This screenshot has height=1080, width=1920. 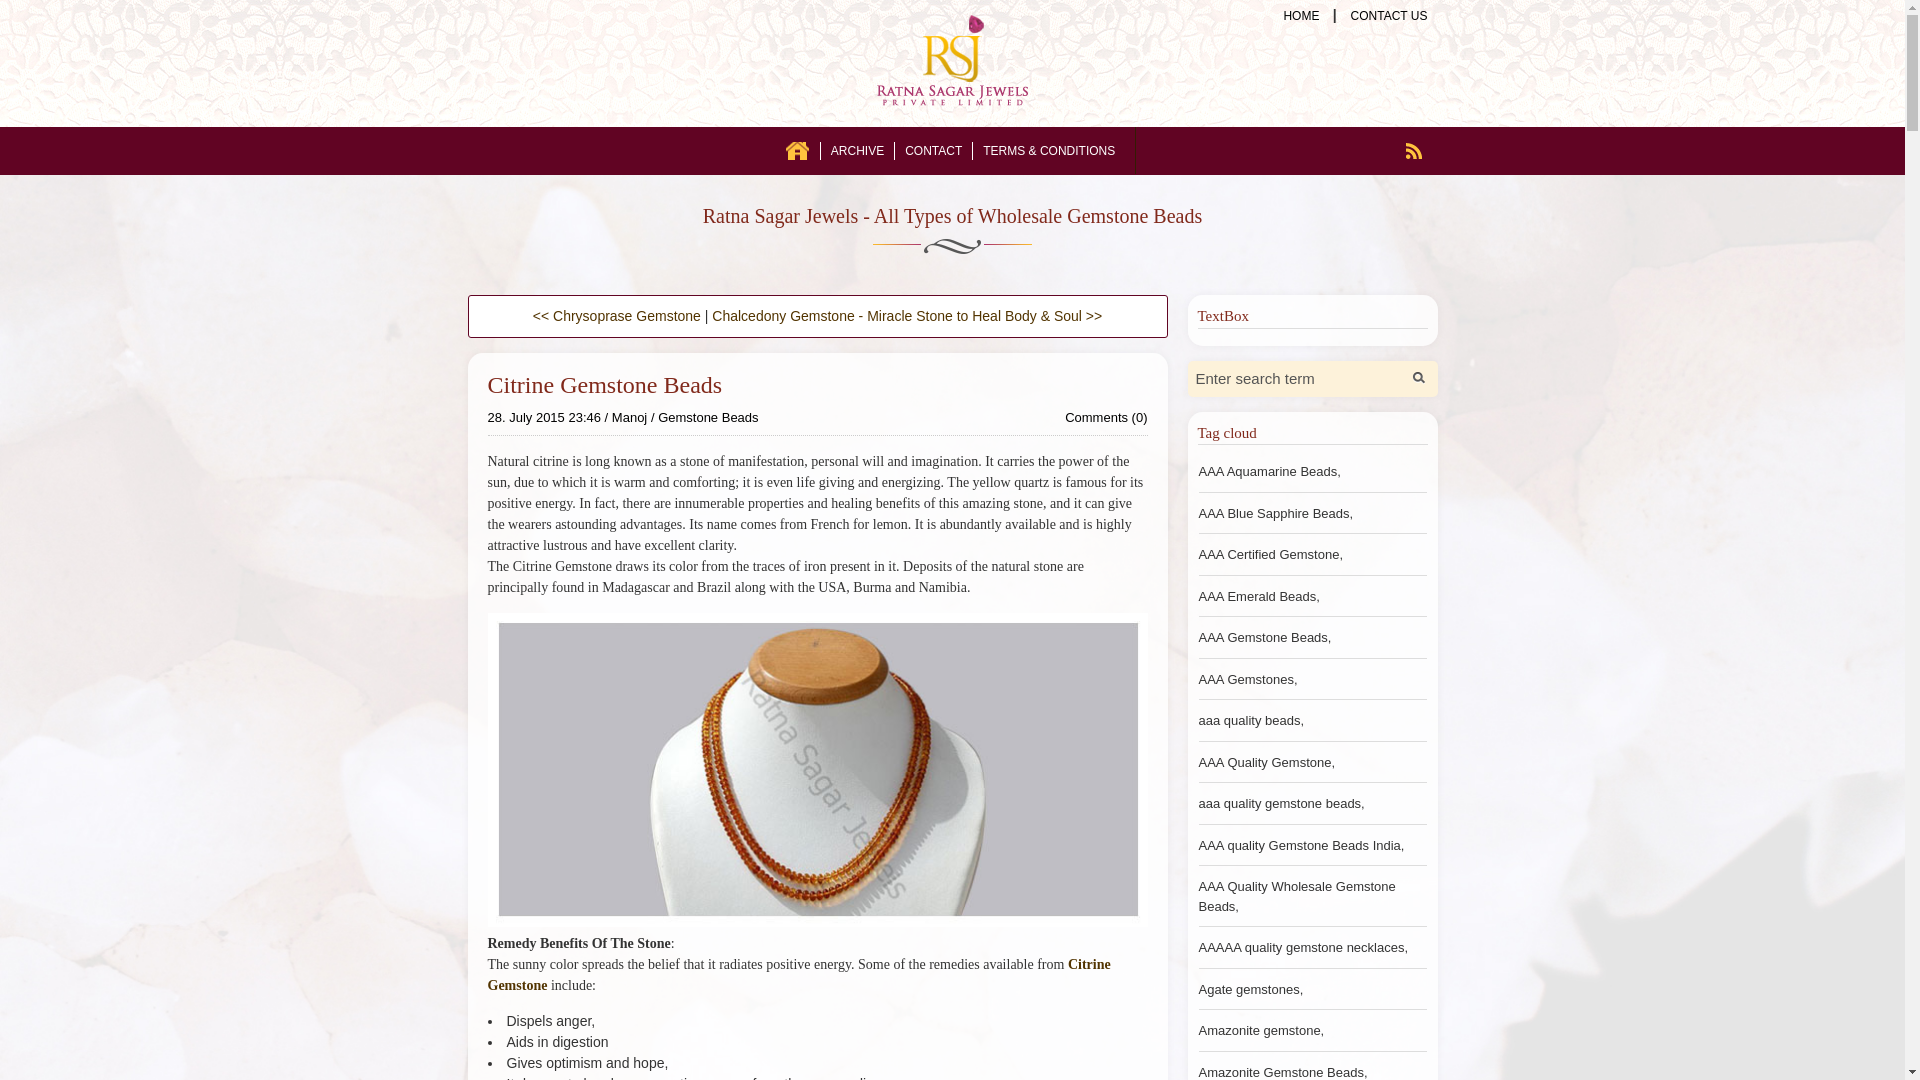 What do you see at coordinates (605, 384) in the screenshot?
I see `Citrine Gemstone Beads` at bounding box center [605, 384].